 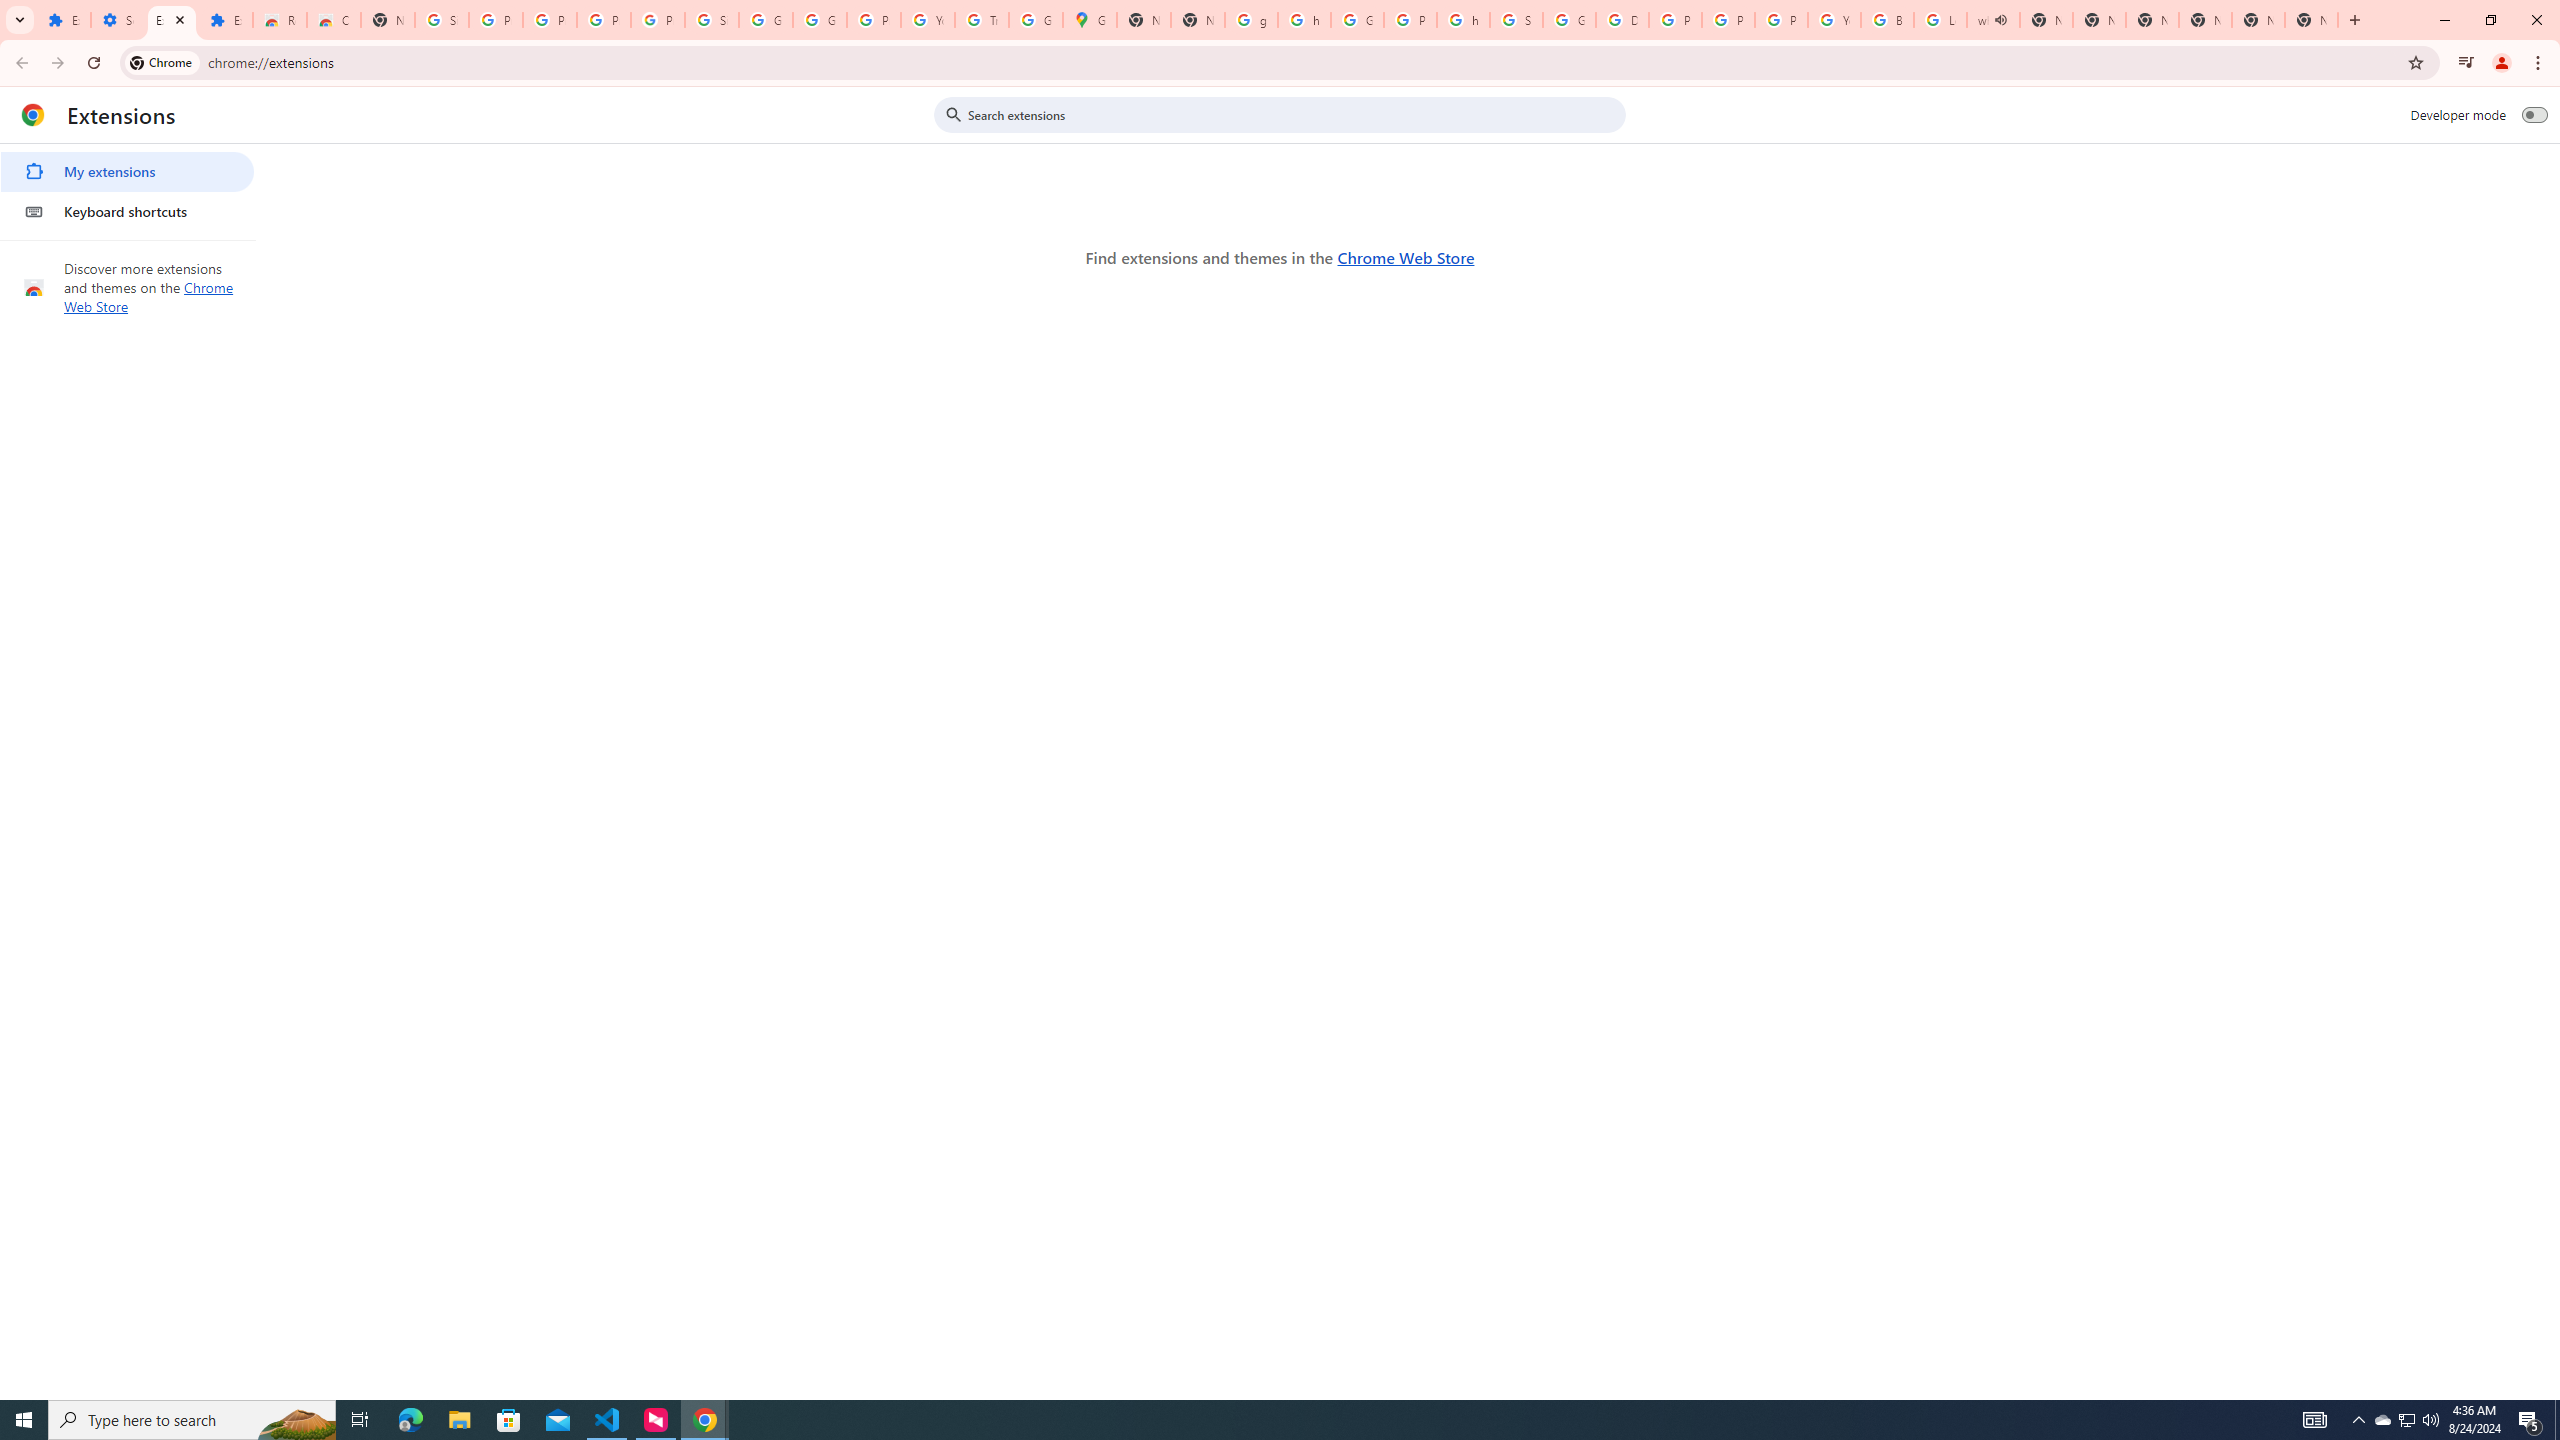 I want to click on AutomationID: sectionMenu, so click(x=128, y=188).